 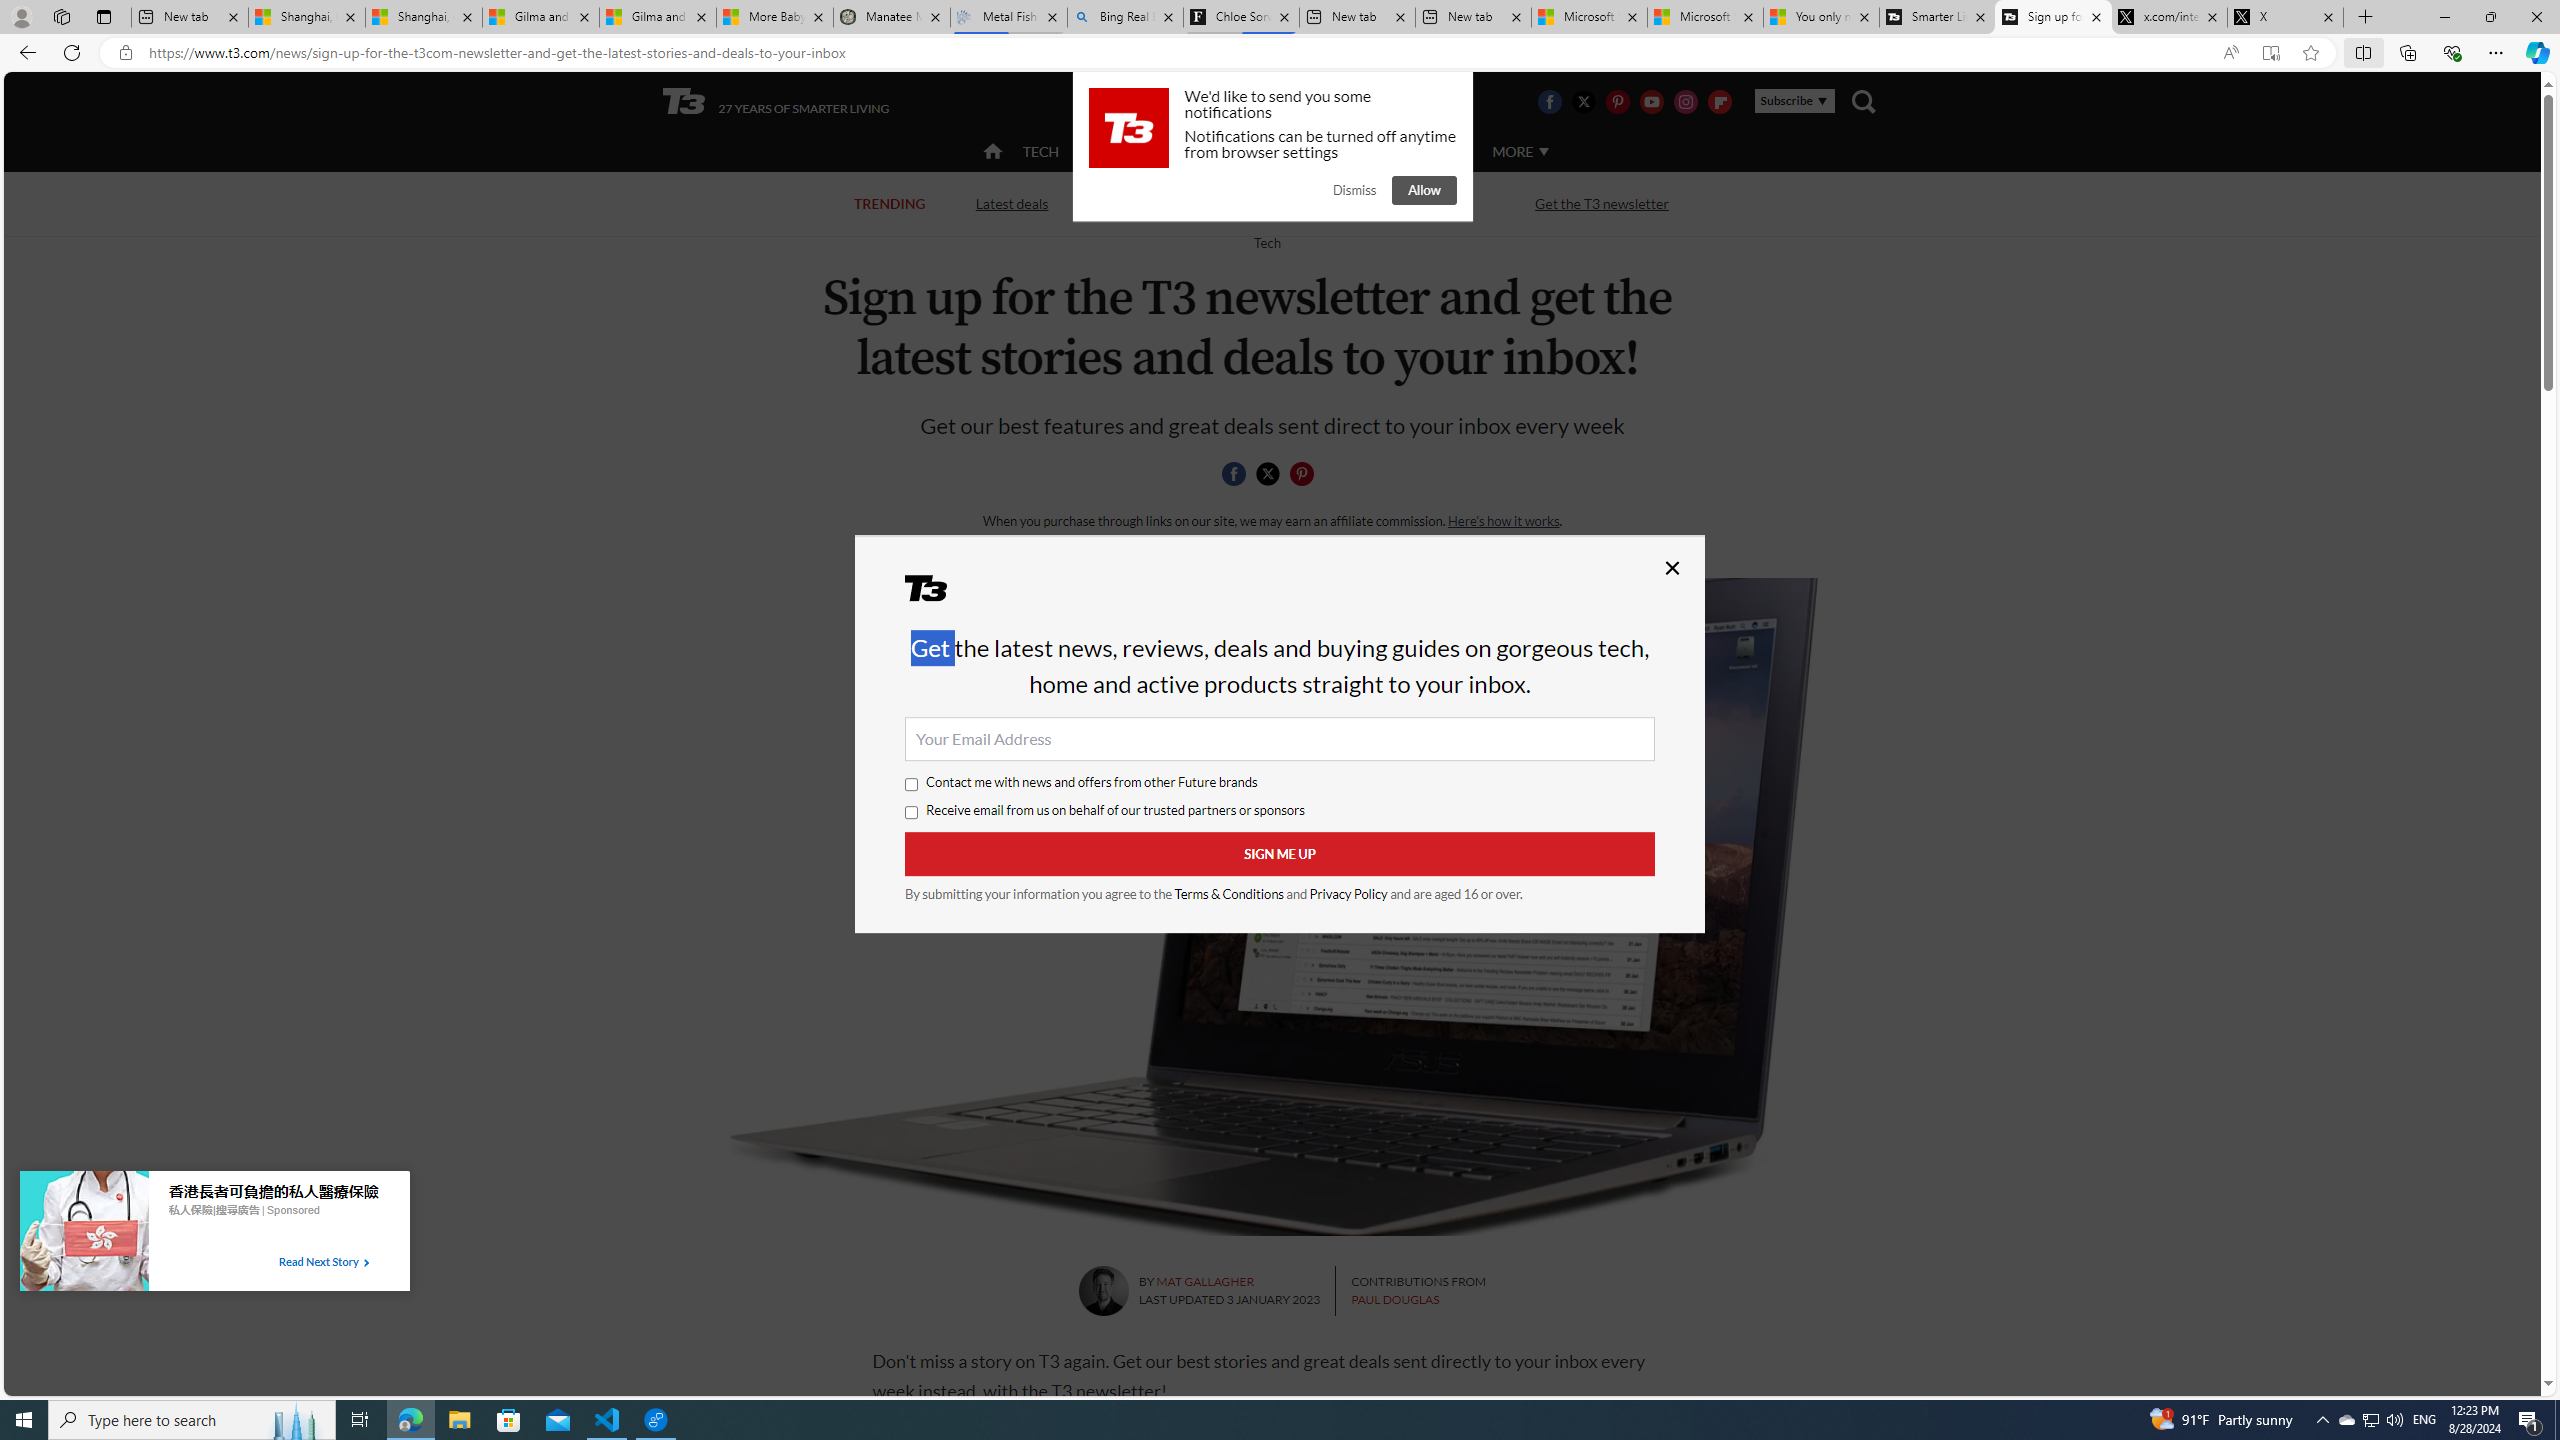 What do you see at coordinates (1602, 203) in the screenshot?
I see `Get the T3 newsletter` at bounding box center [1602, 203].